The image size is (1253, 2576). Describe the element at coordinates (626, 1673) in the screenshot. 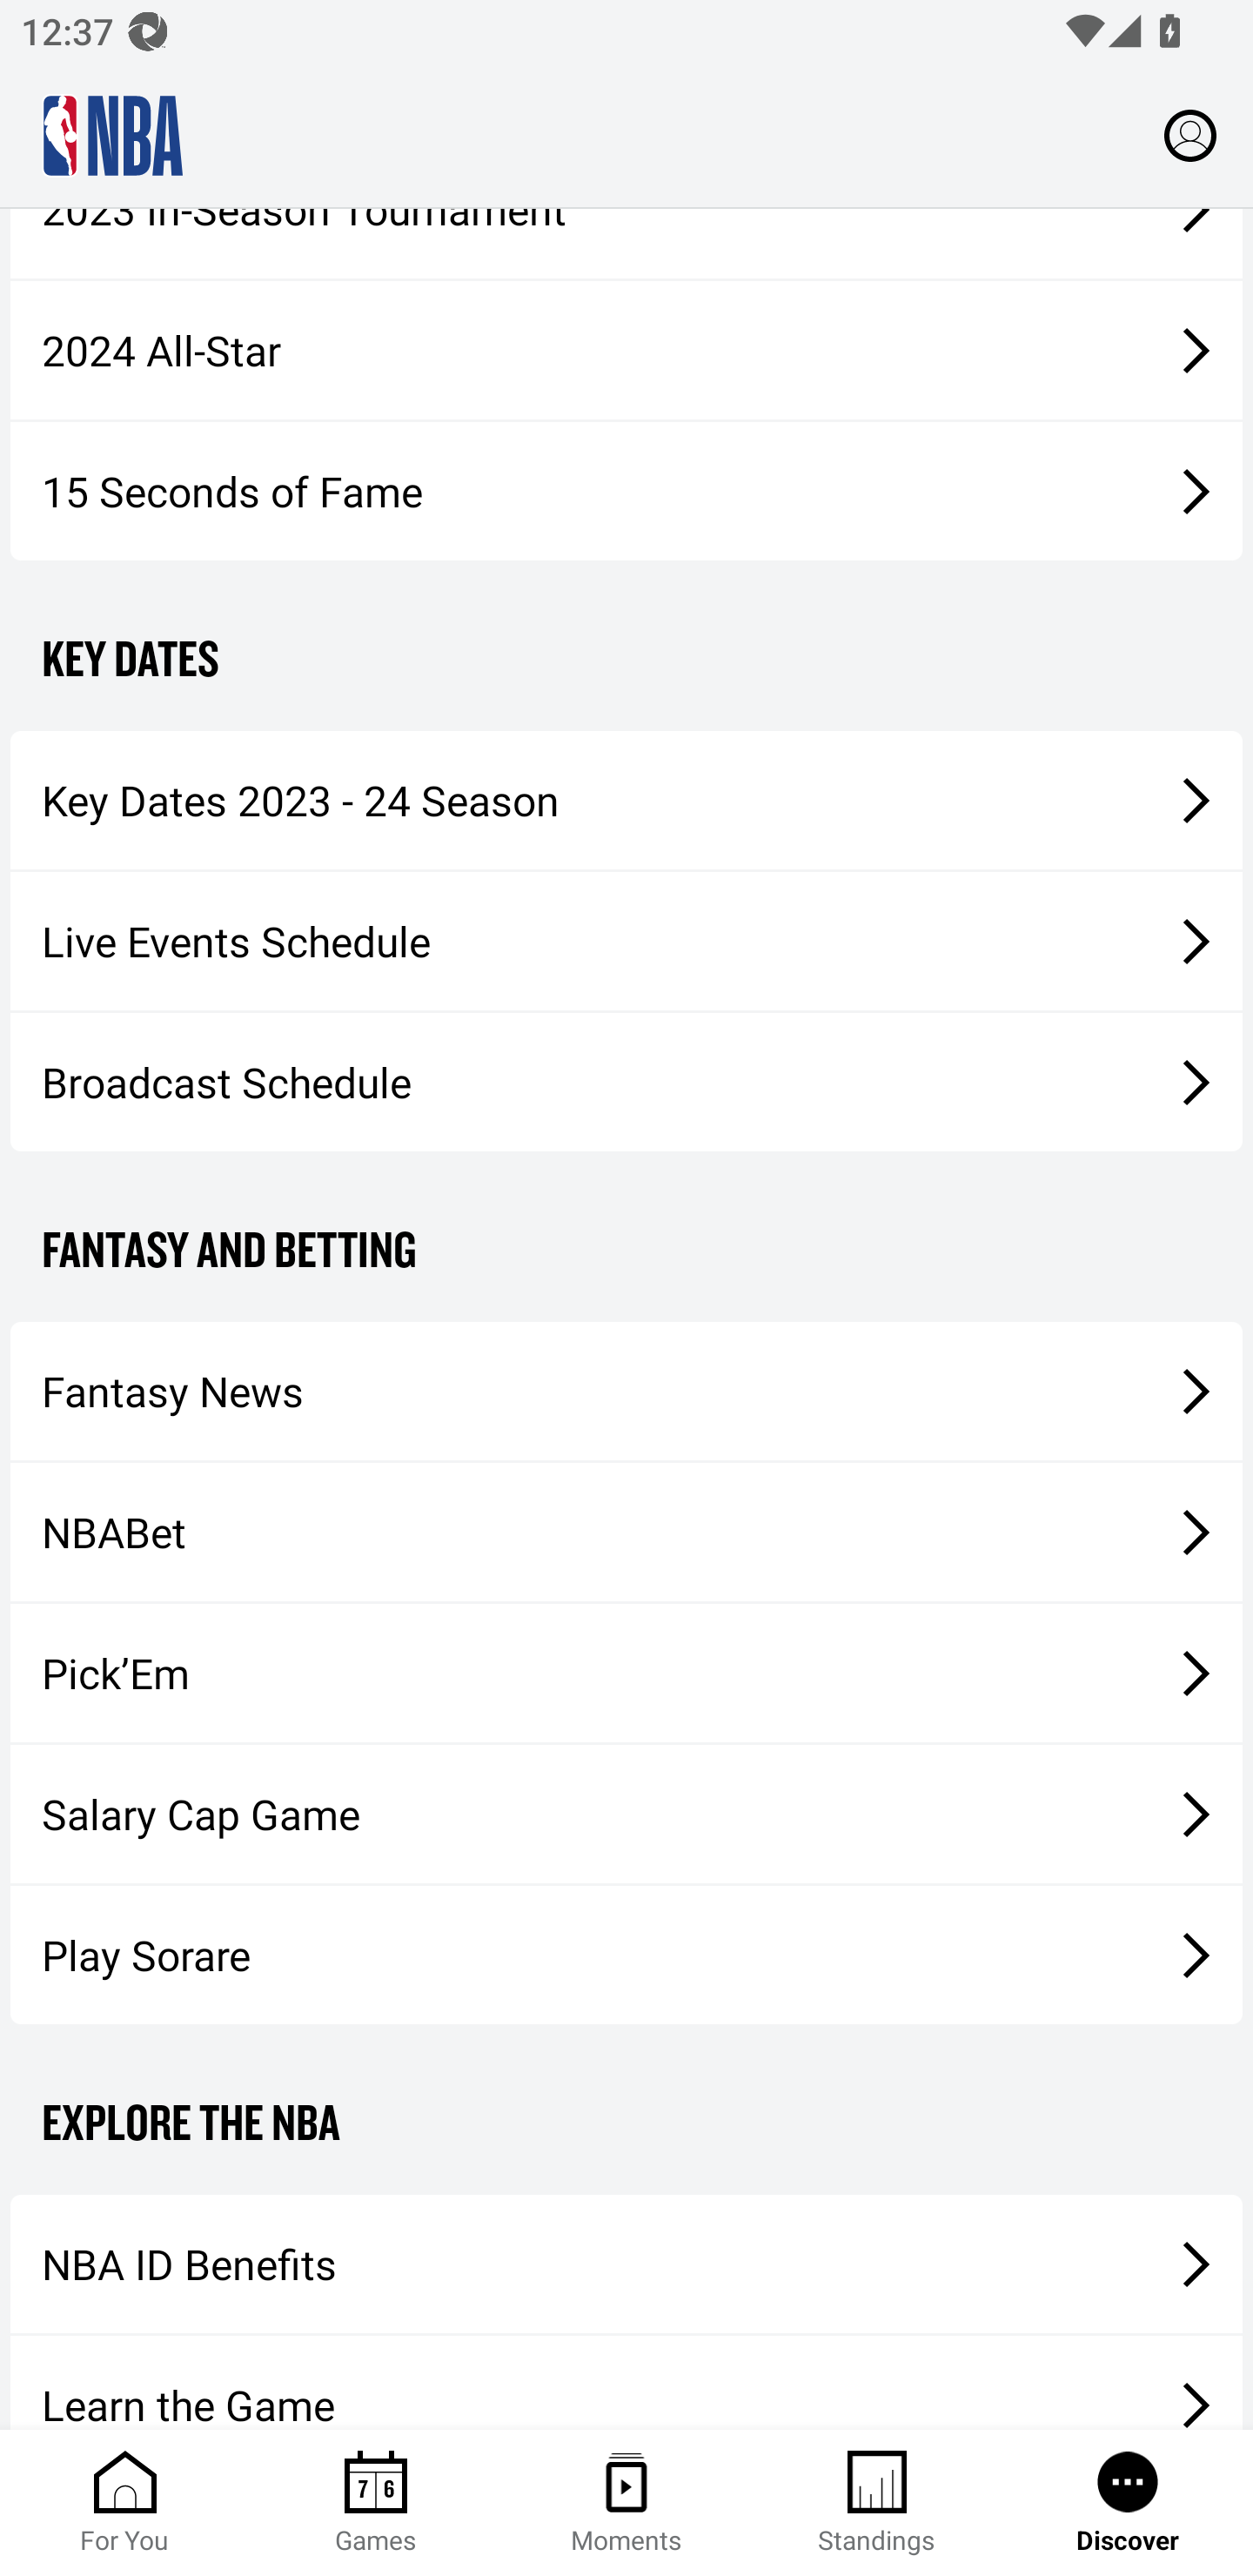

I see `Pick’Em` at that location.